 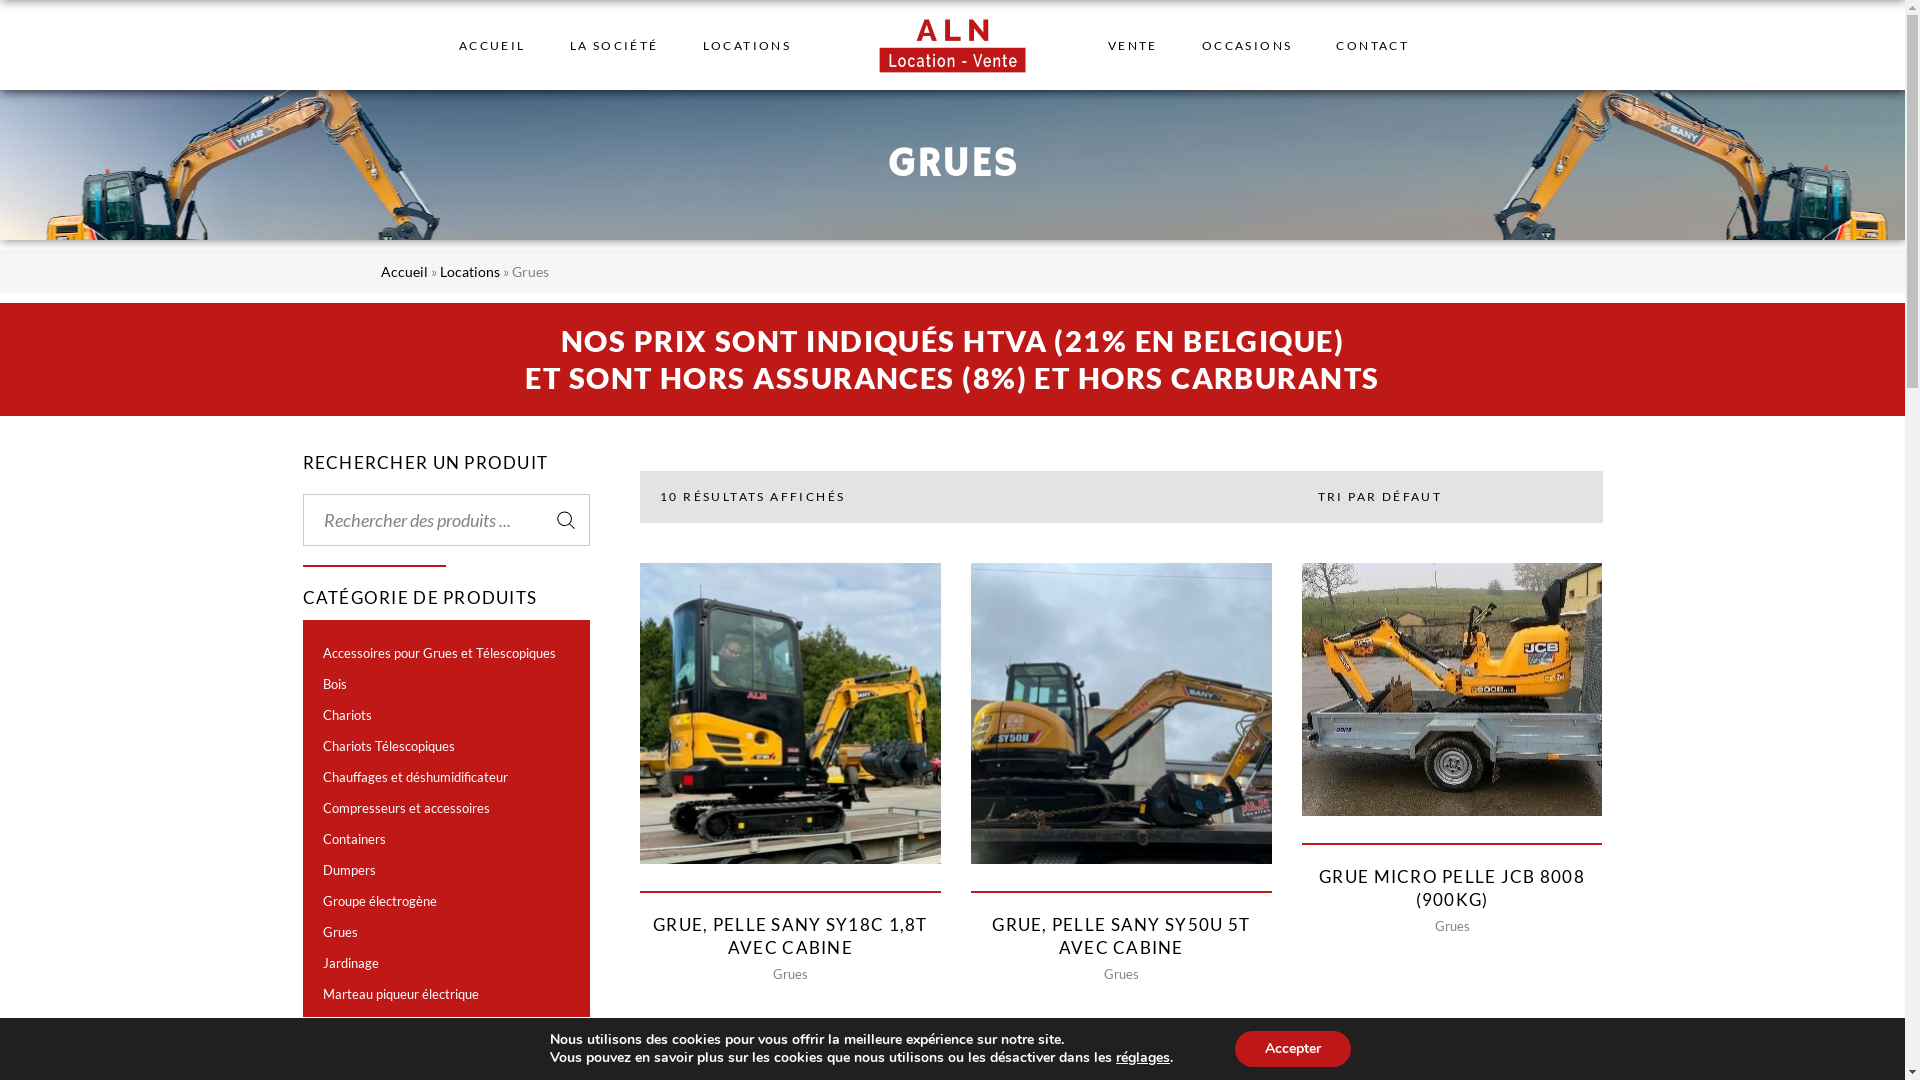 What do you see at coordinates (470, 272) in the screenshot?
I see `Locations` at bounding box center [470, 272].